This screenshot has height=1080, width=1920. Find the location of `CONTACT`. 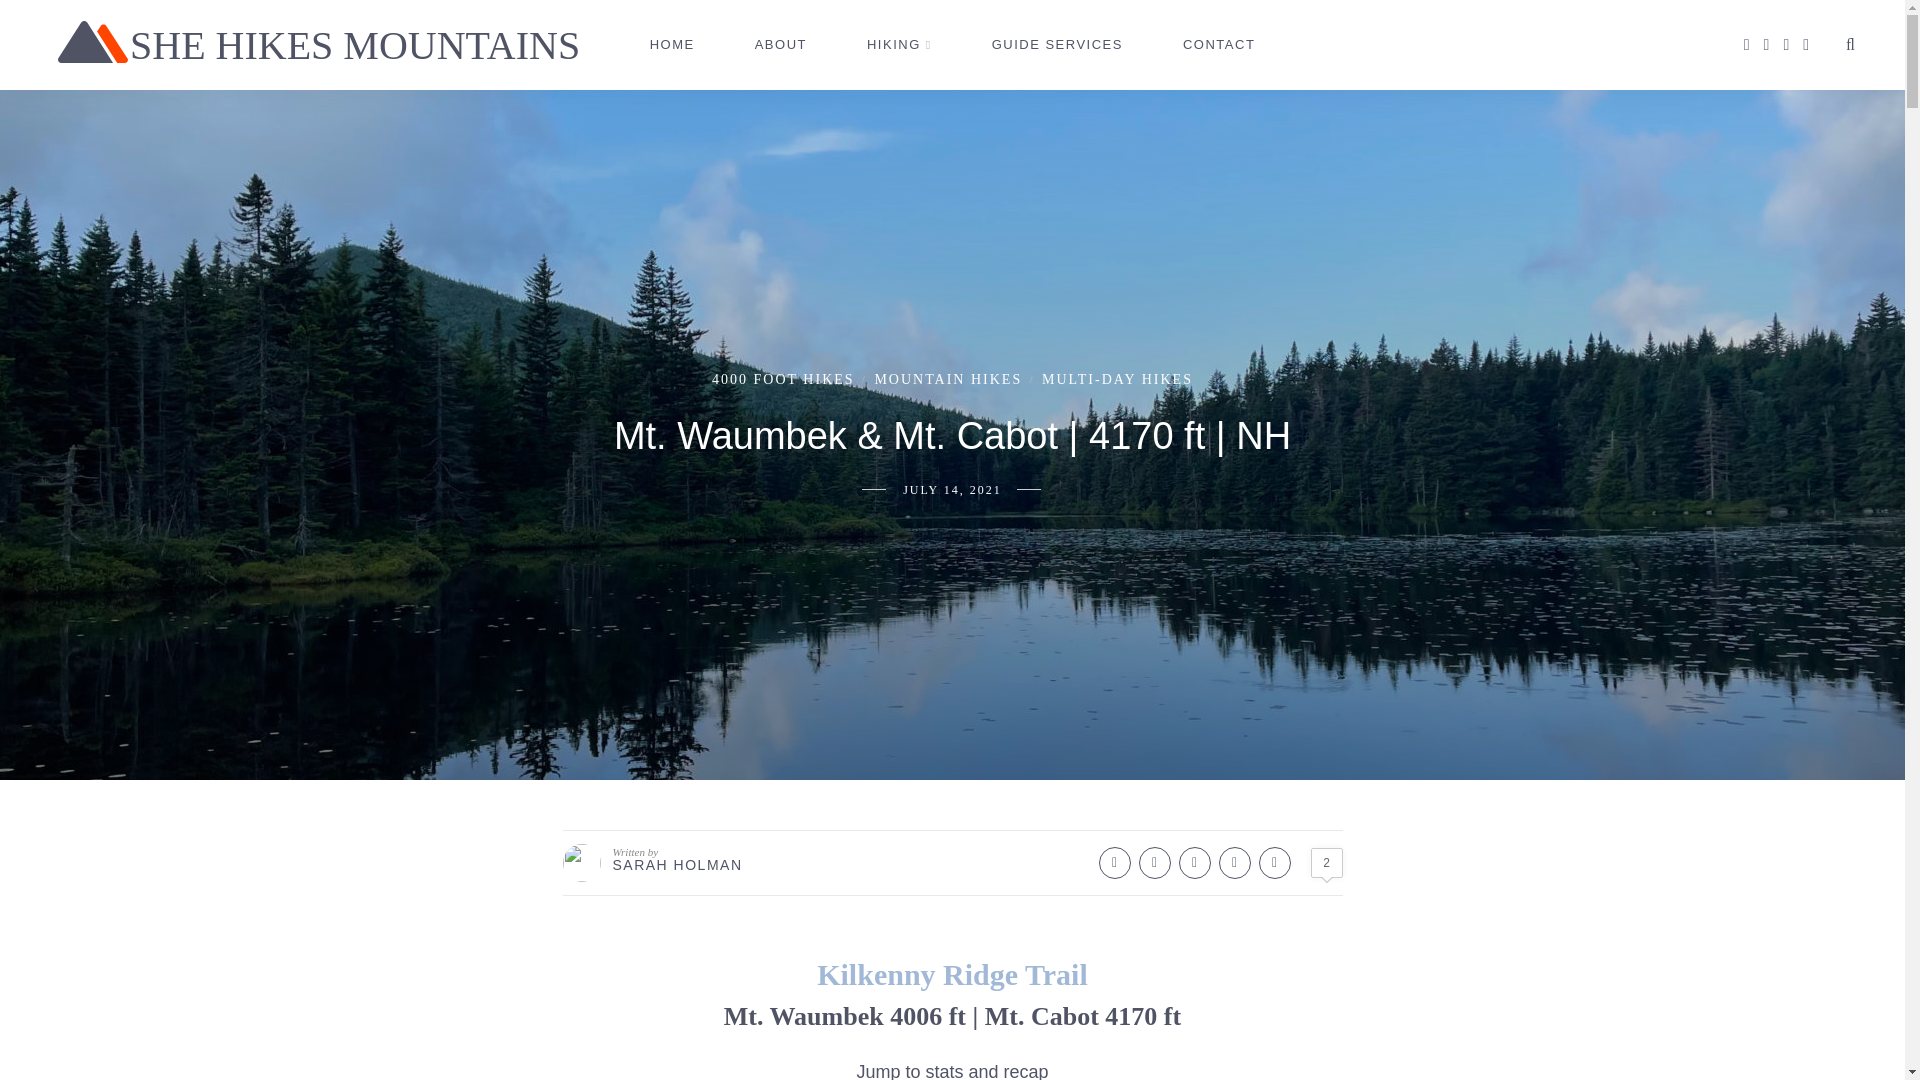

CONTACT is located at coordinates (1218, 44).